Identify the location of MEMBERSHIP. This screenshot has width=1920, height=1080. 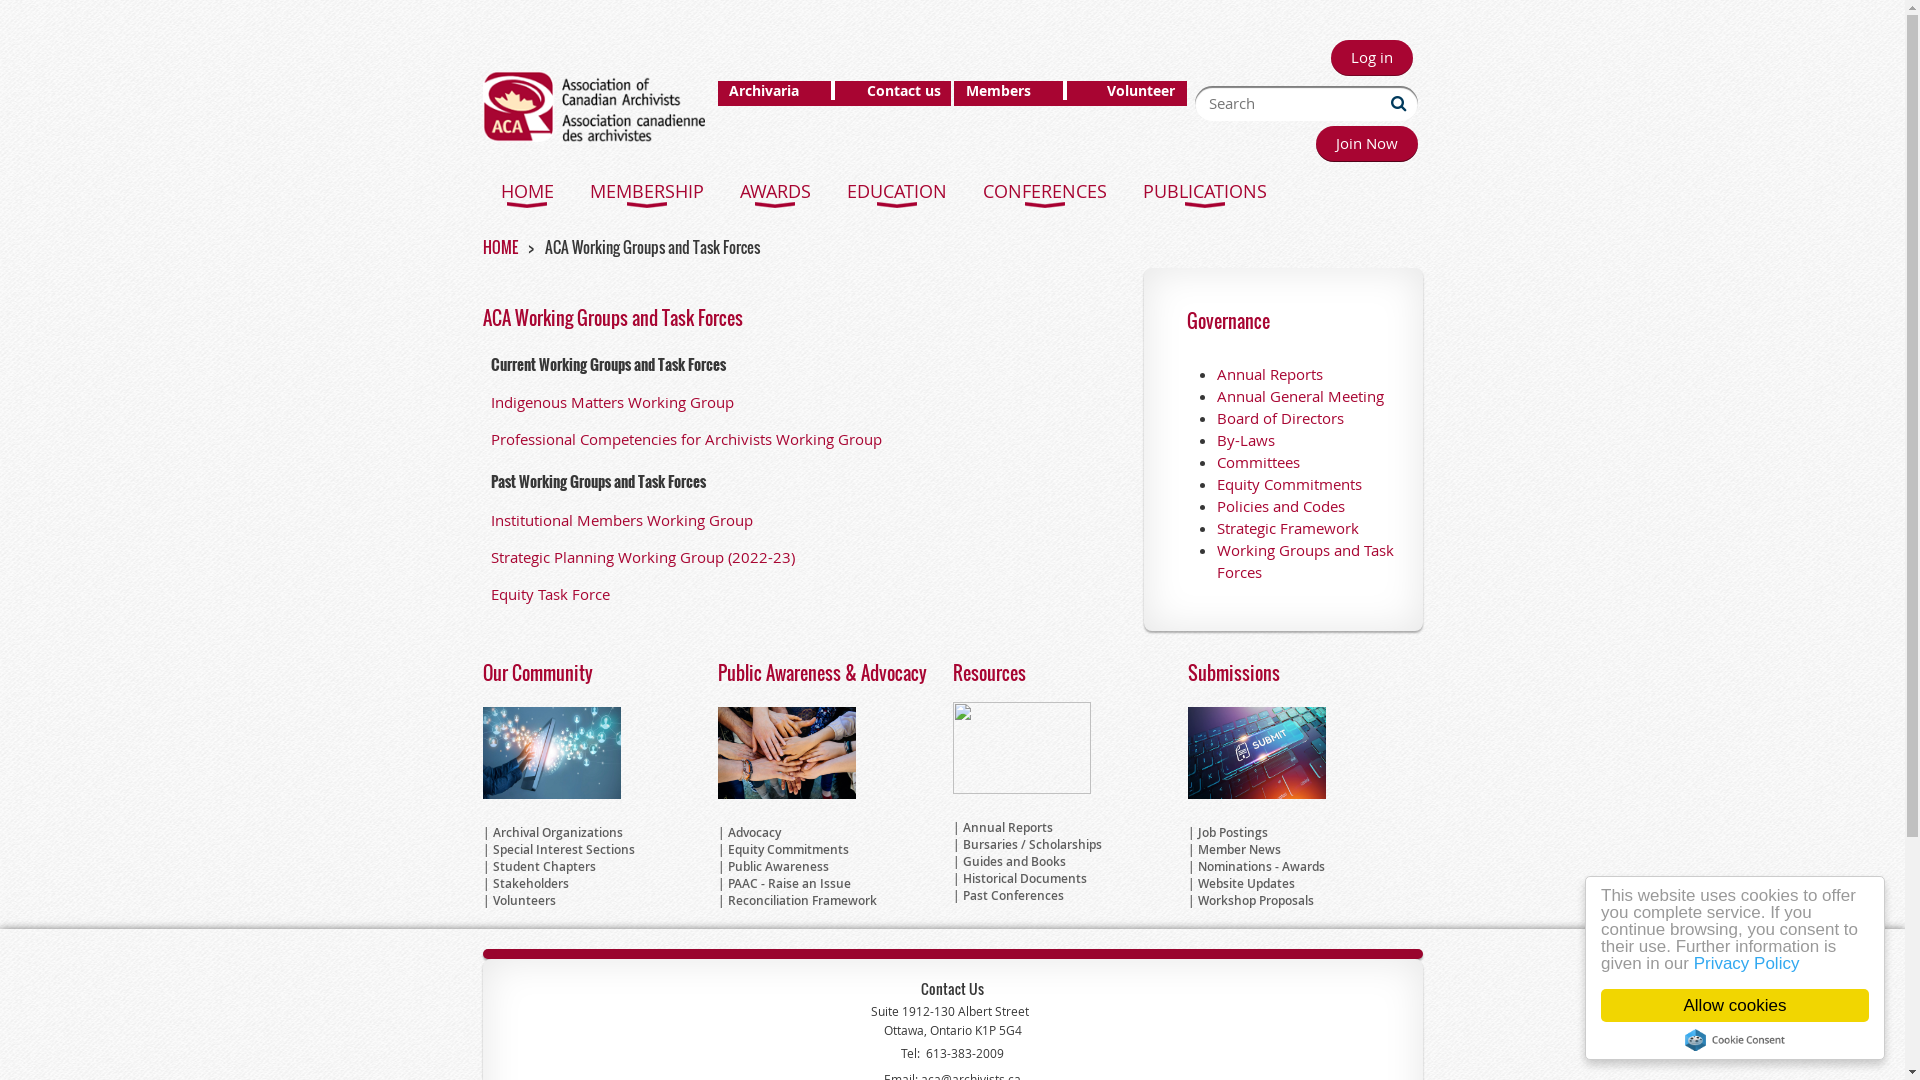
(647, 188).